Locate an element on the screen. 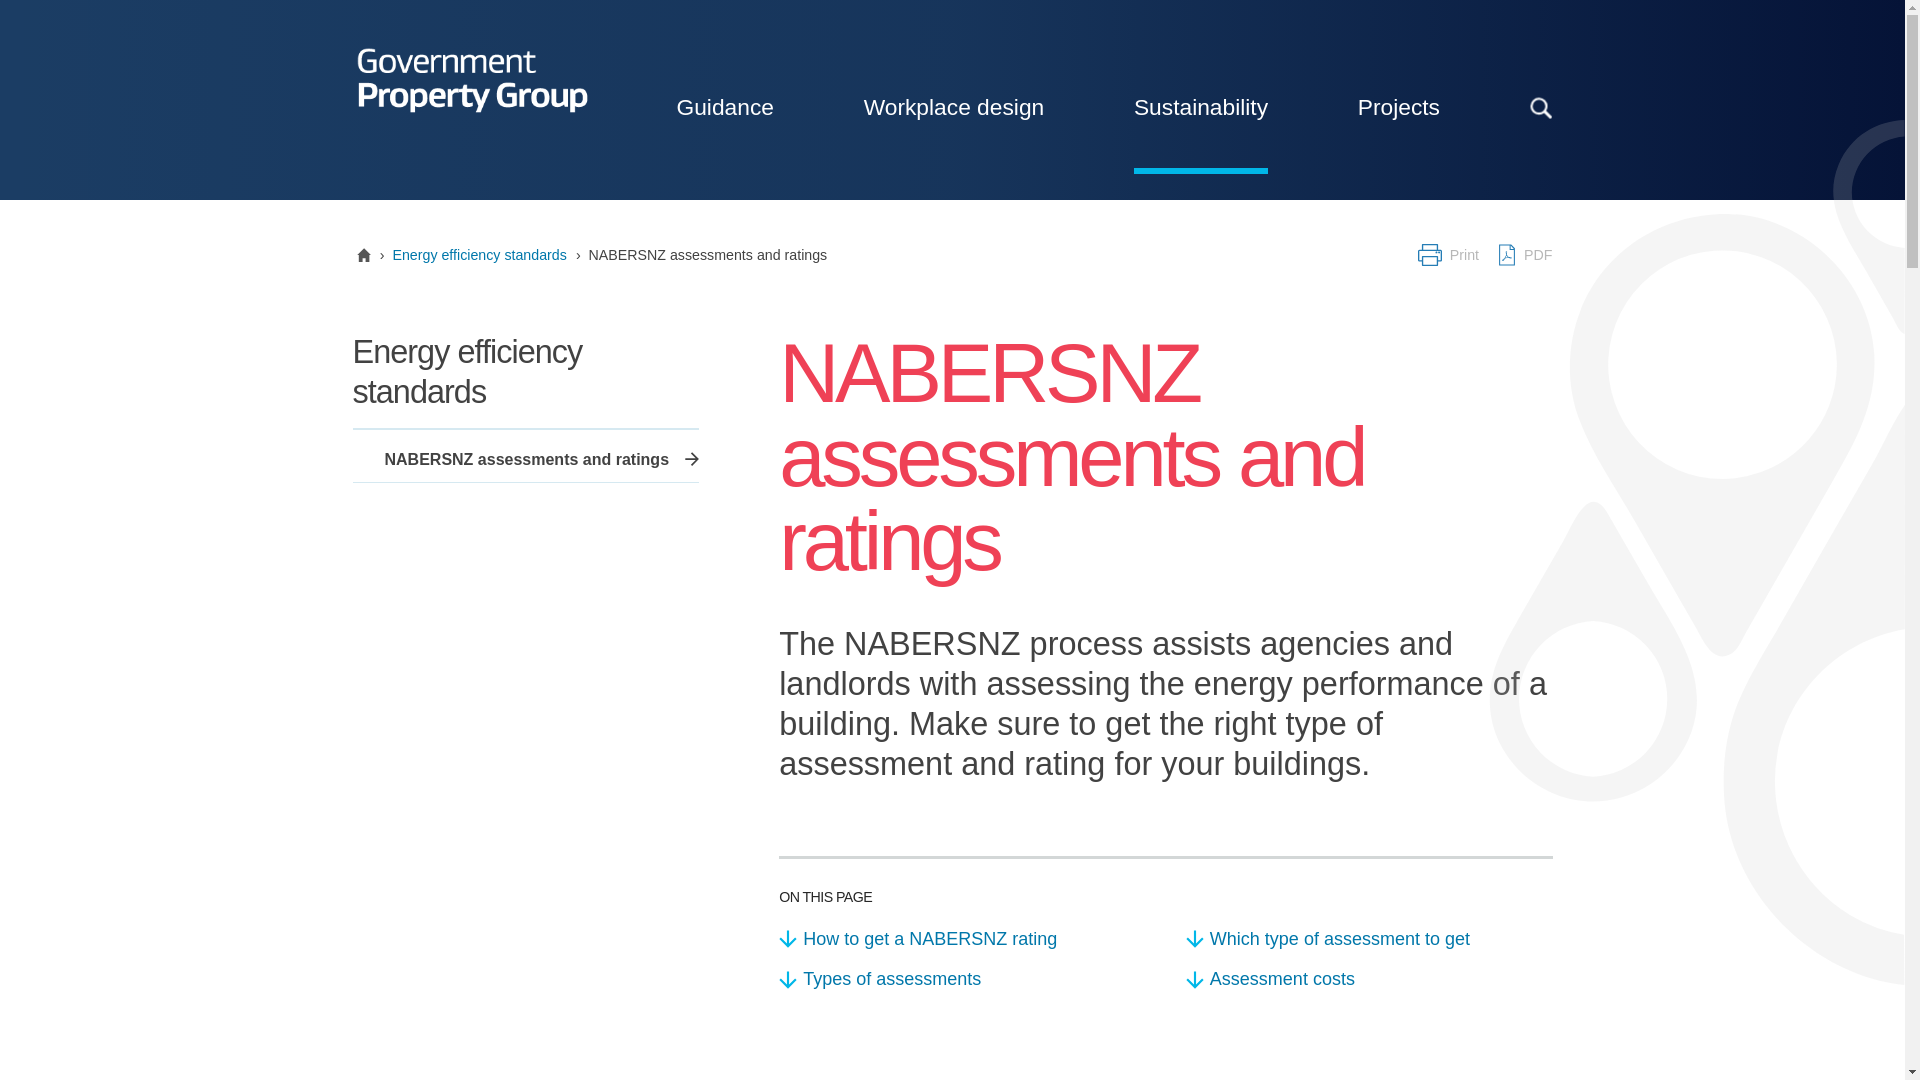 Image resolution: width=1920 pixels, height=1080 pixels. Print is located at coordinates (1448, 254).